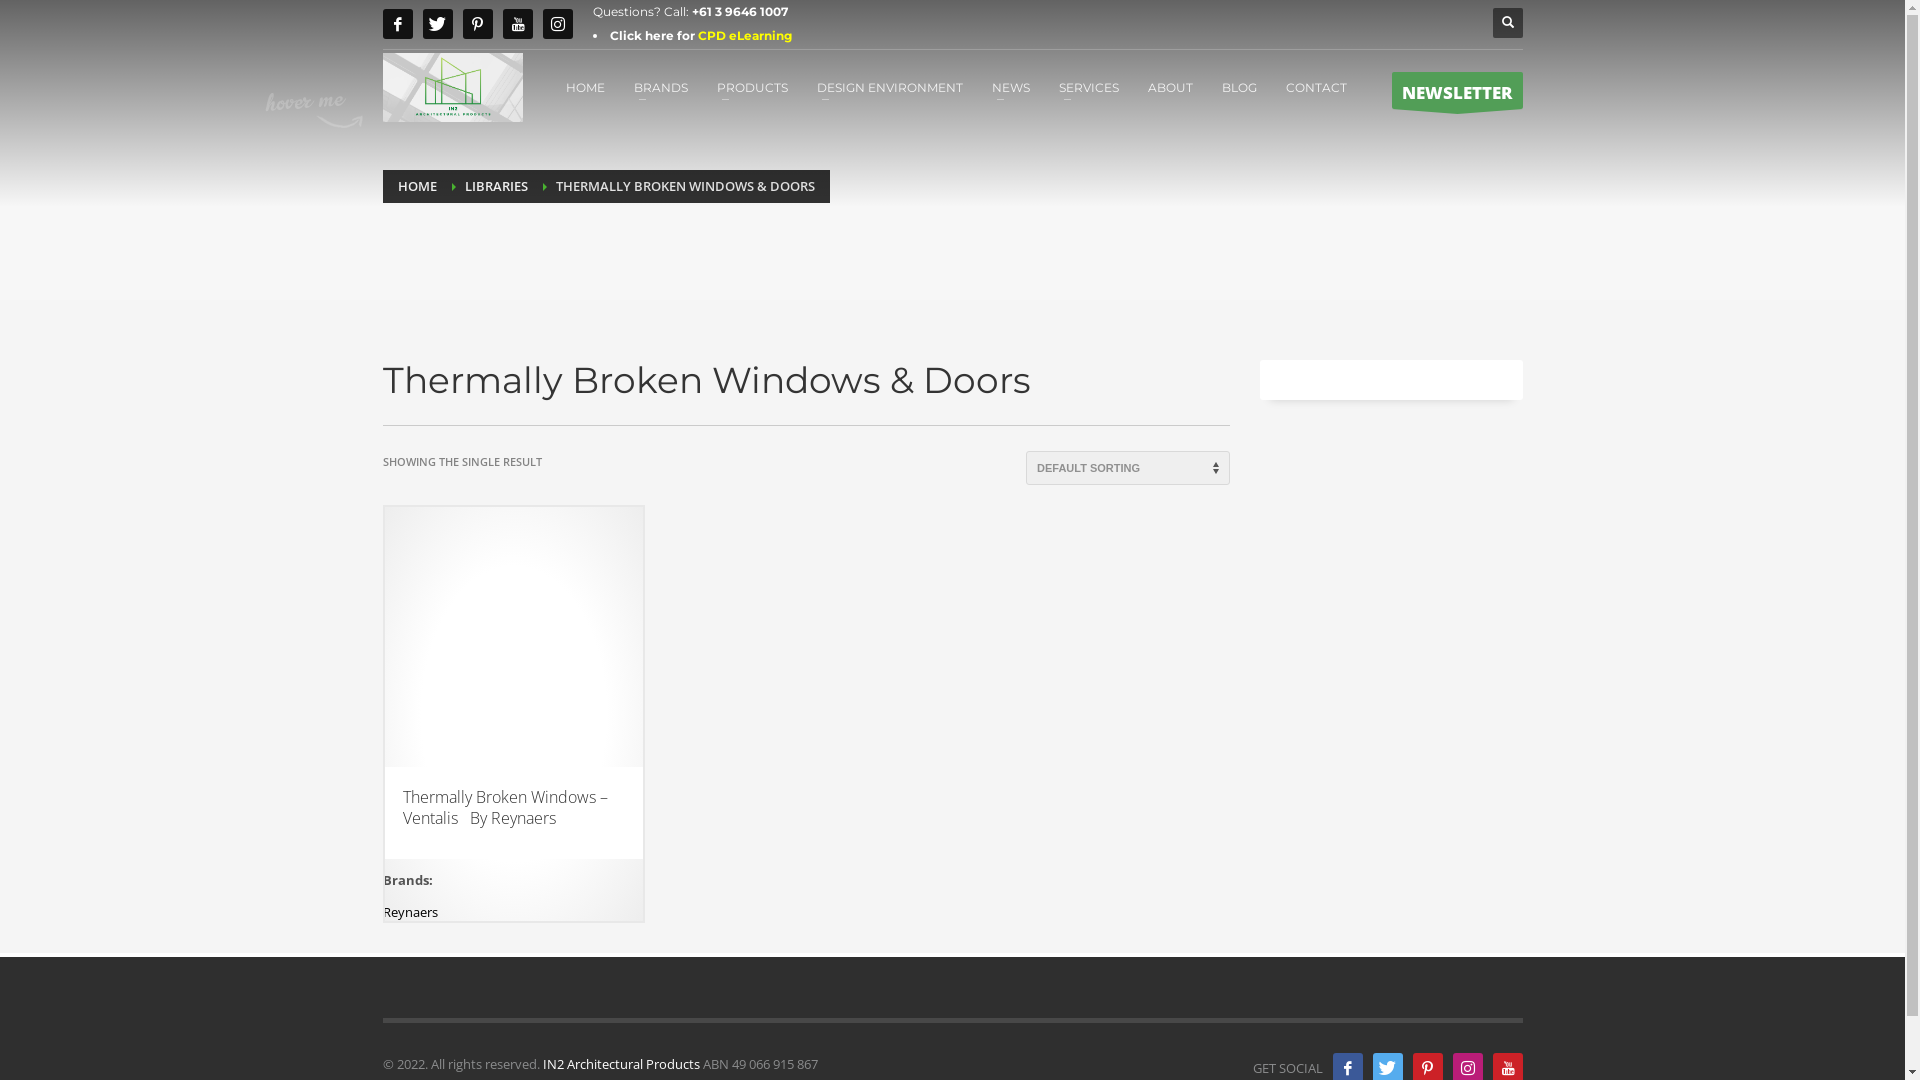 The height and width of the screenshot is (1080, 1920). I want to click on Youtube, so click(517, 24).